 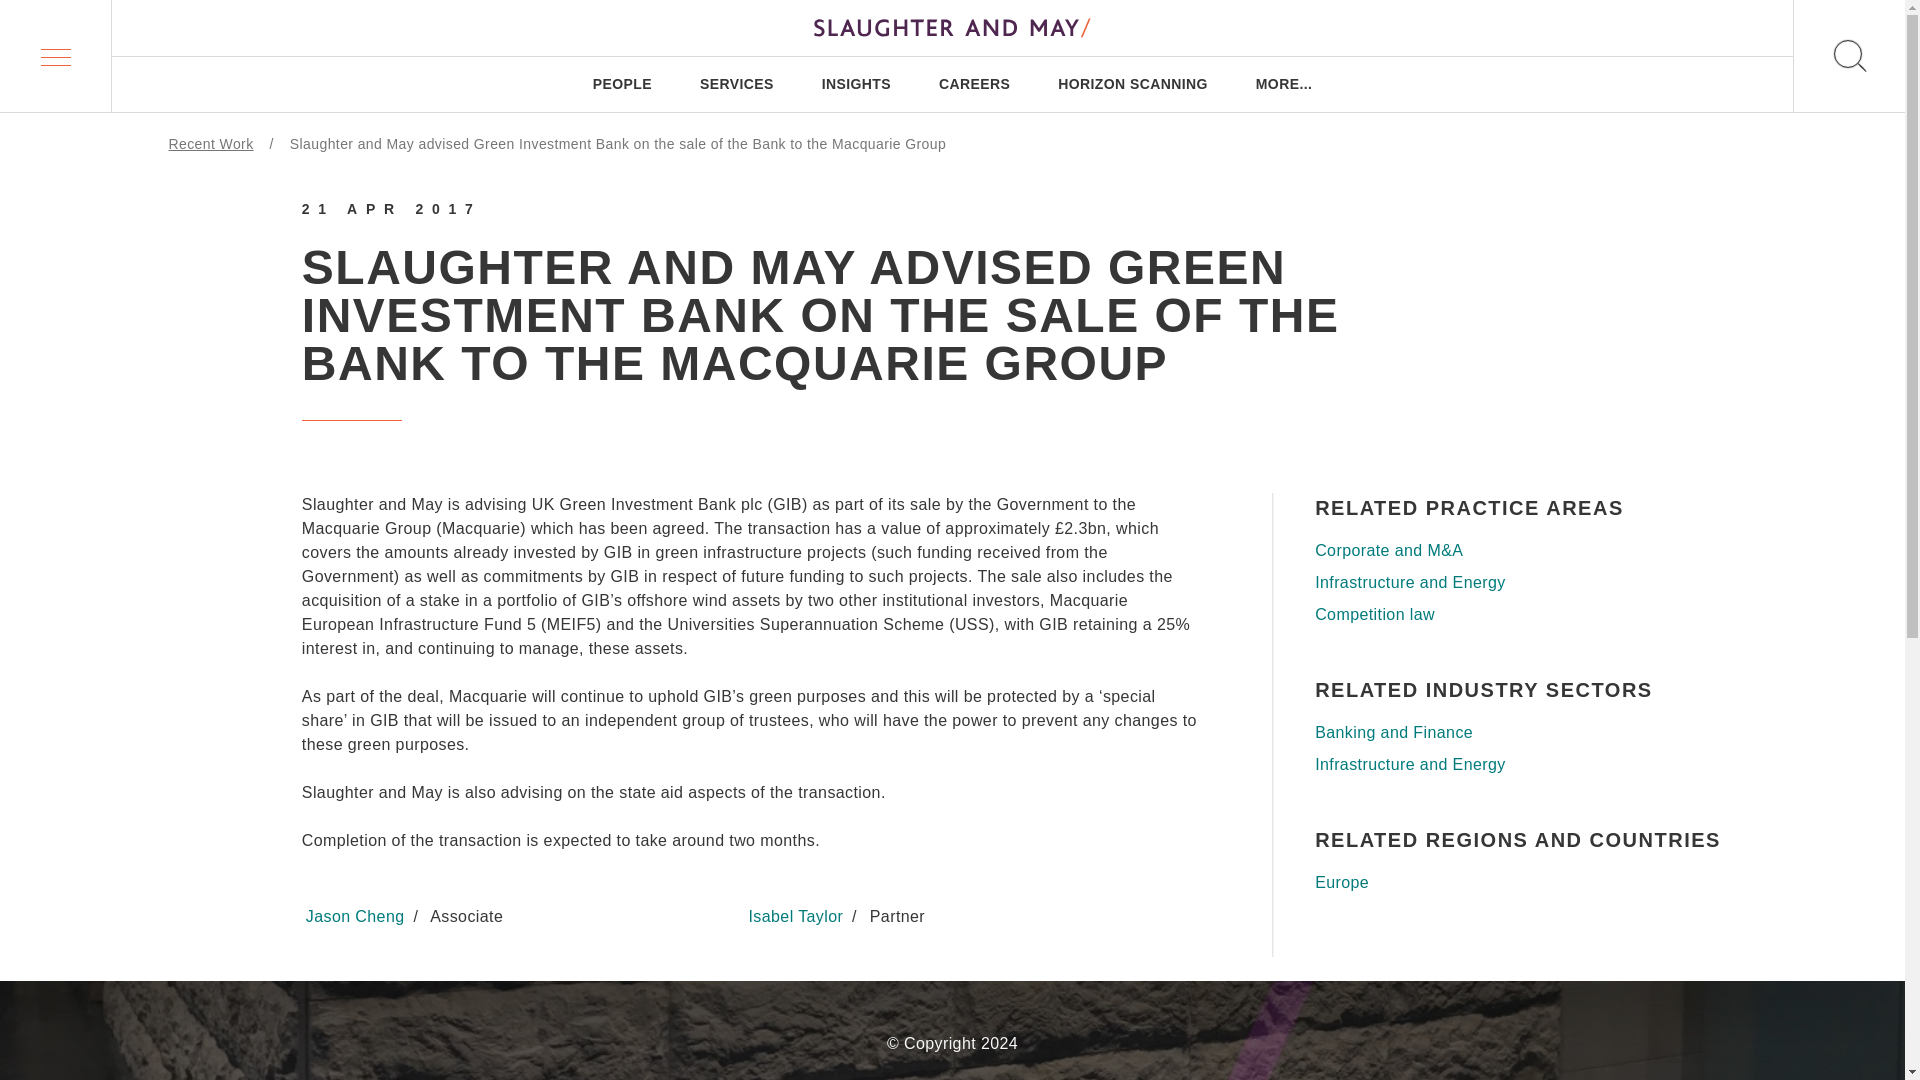 What do you see at coordinates (1525, 882) in the screenshot?
I see `Europe` at bounding box center [1525, 882].